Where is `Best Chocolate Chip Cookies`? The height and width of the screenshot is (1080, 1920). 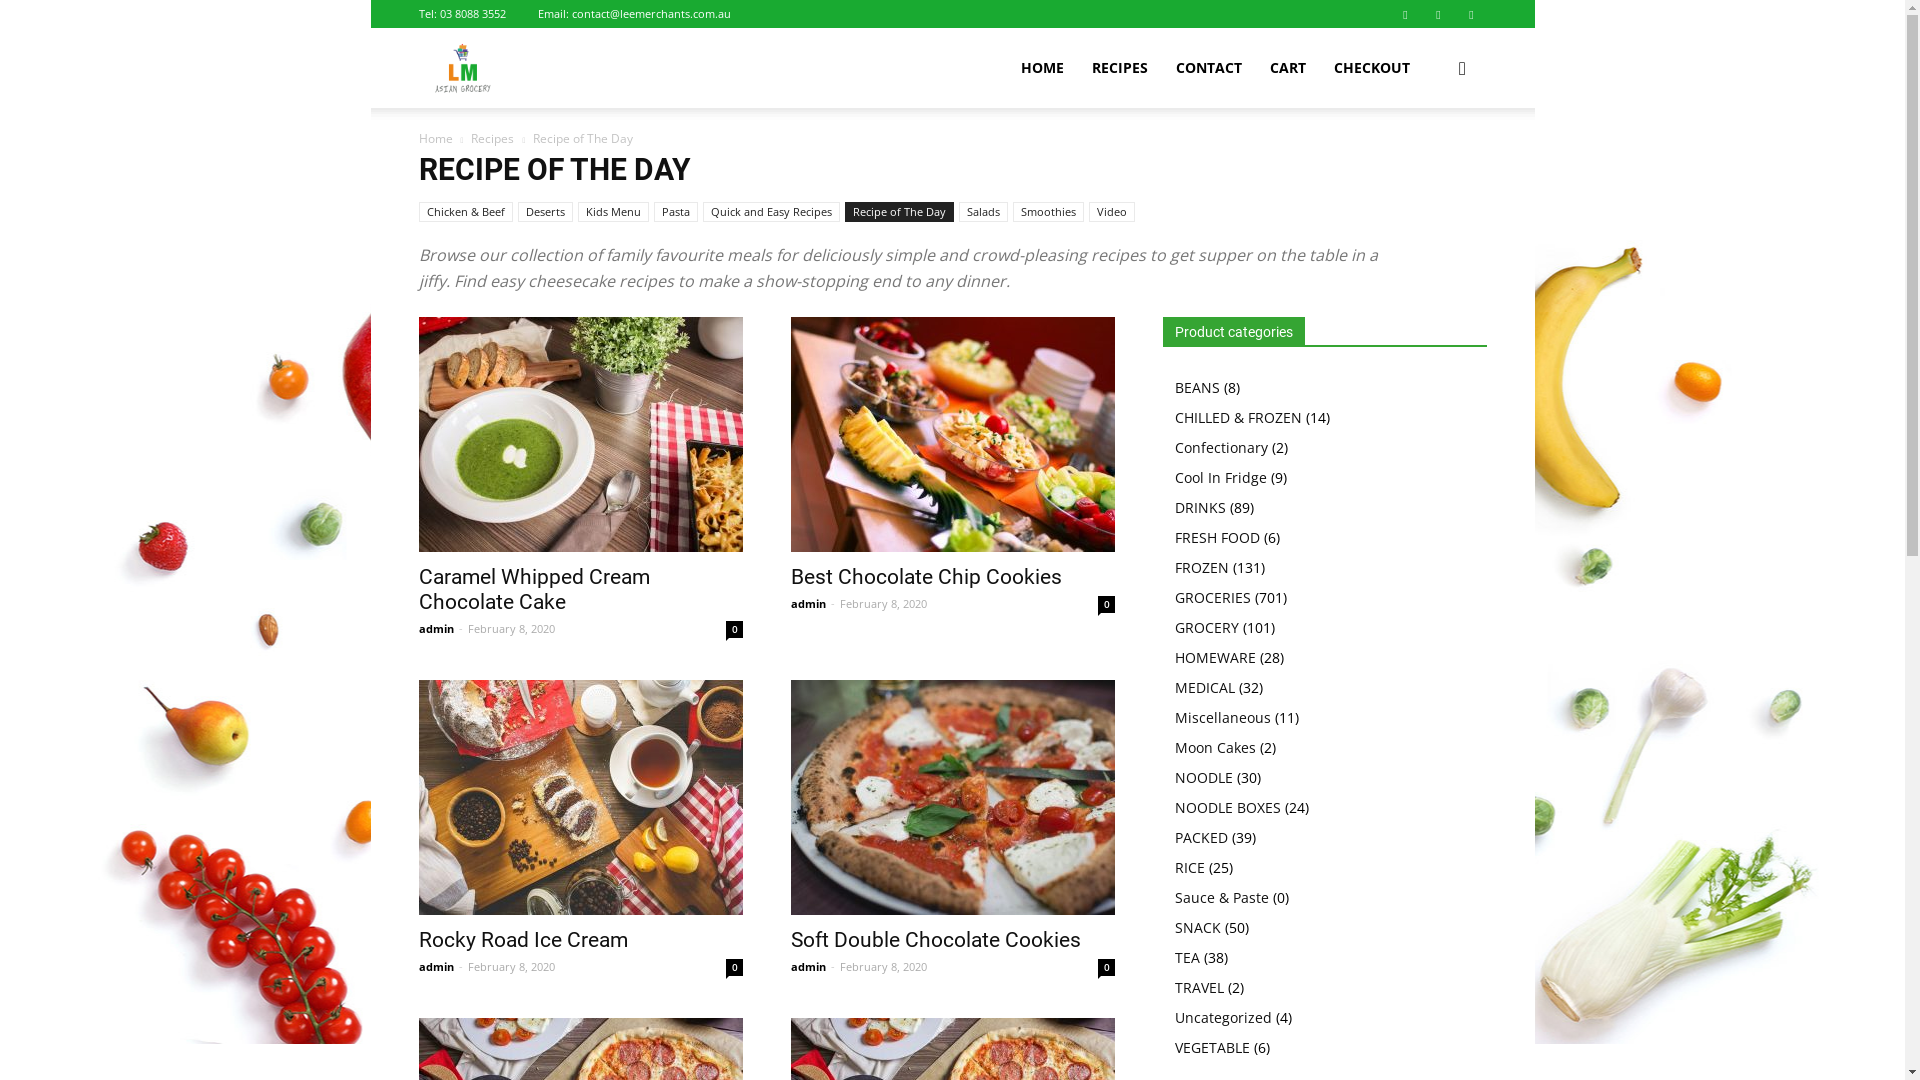
Best Chocolate Chip Cookies is located at coordinates (952, 434).